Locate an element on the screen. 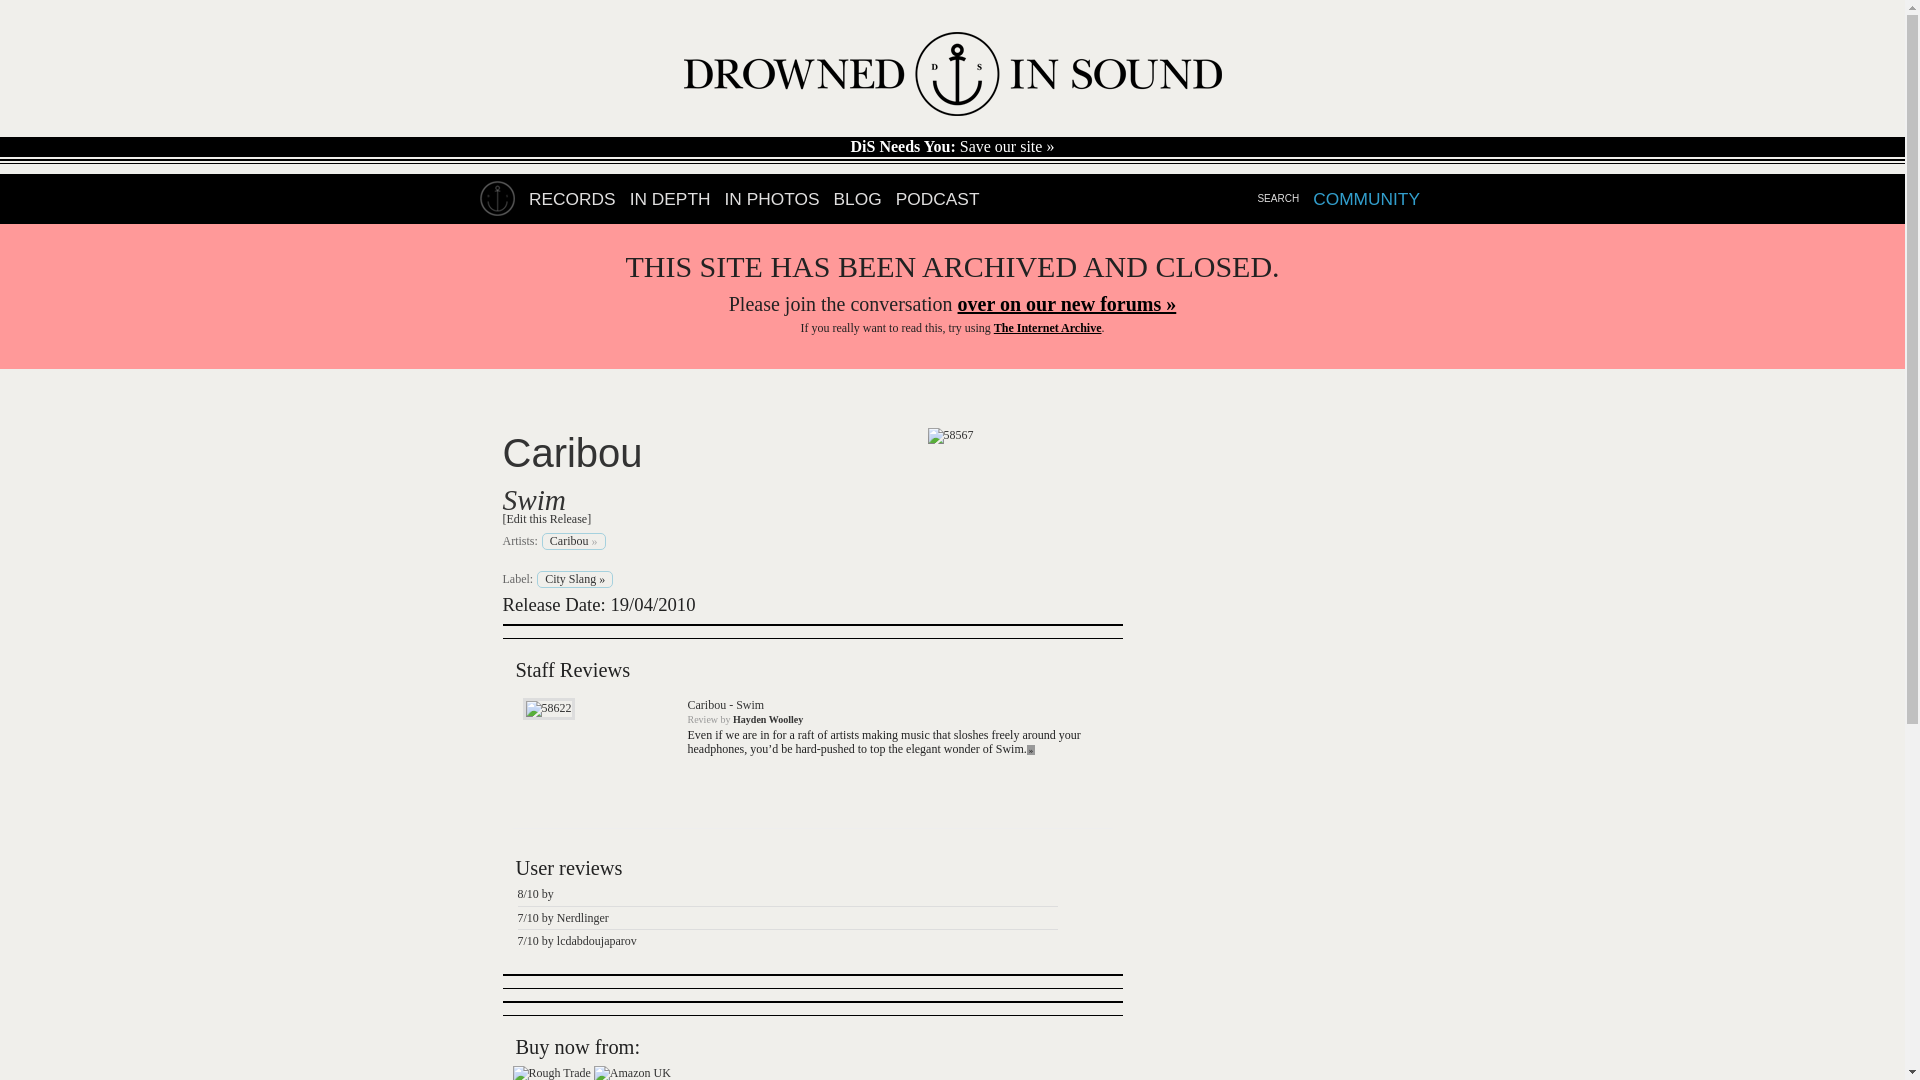 Image resolution: width=1920 pixels, height=1080 pixels. RECORDS is located at coordinates (572, 199).